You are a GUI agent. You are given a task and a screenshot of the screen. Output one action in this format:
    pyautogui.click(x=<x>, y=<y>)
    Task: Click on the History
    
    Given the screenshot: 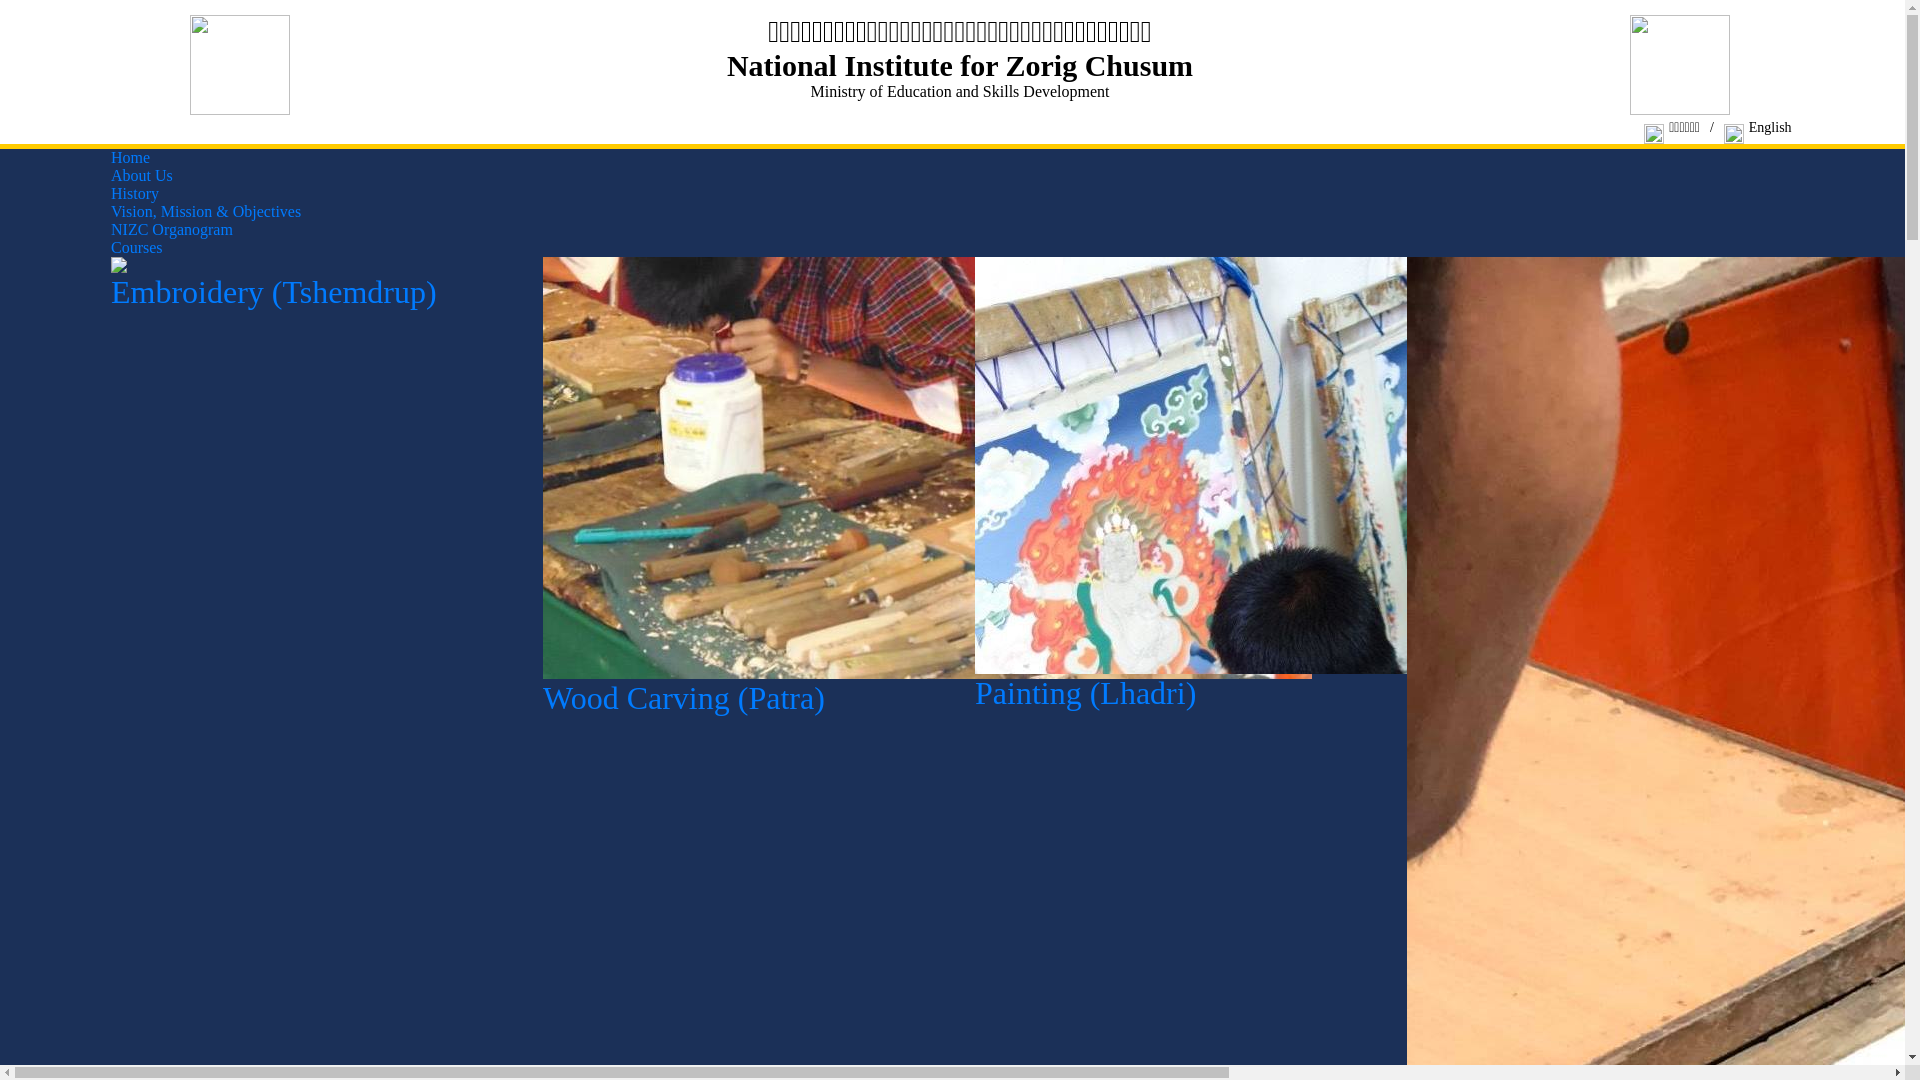 What is the action you would take?
    pyautogui.click(x=135, y=194)
    